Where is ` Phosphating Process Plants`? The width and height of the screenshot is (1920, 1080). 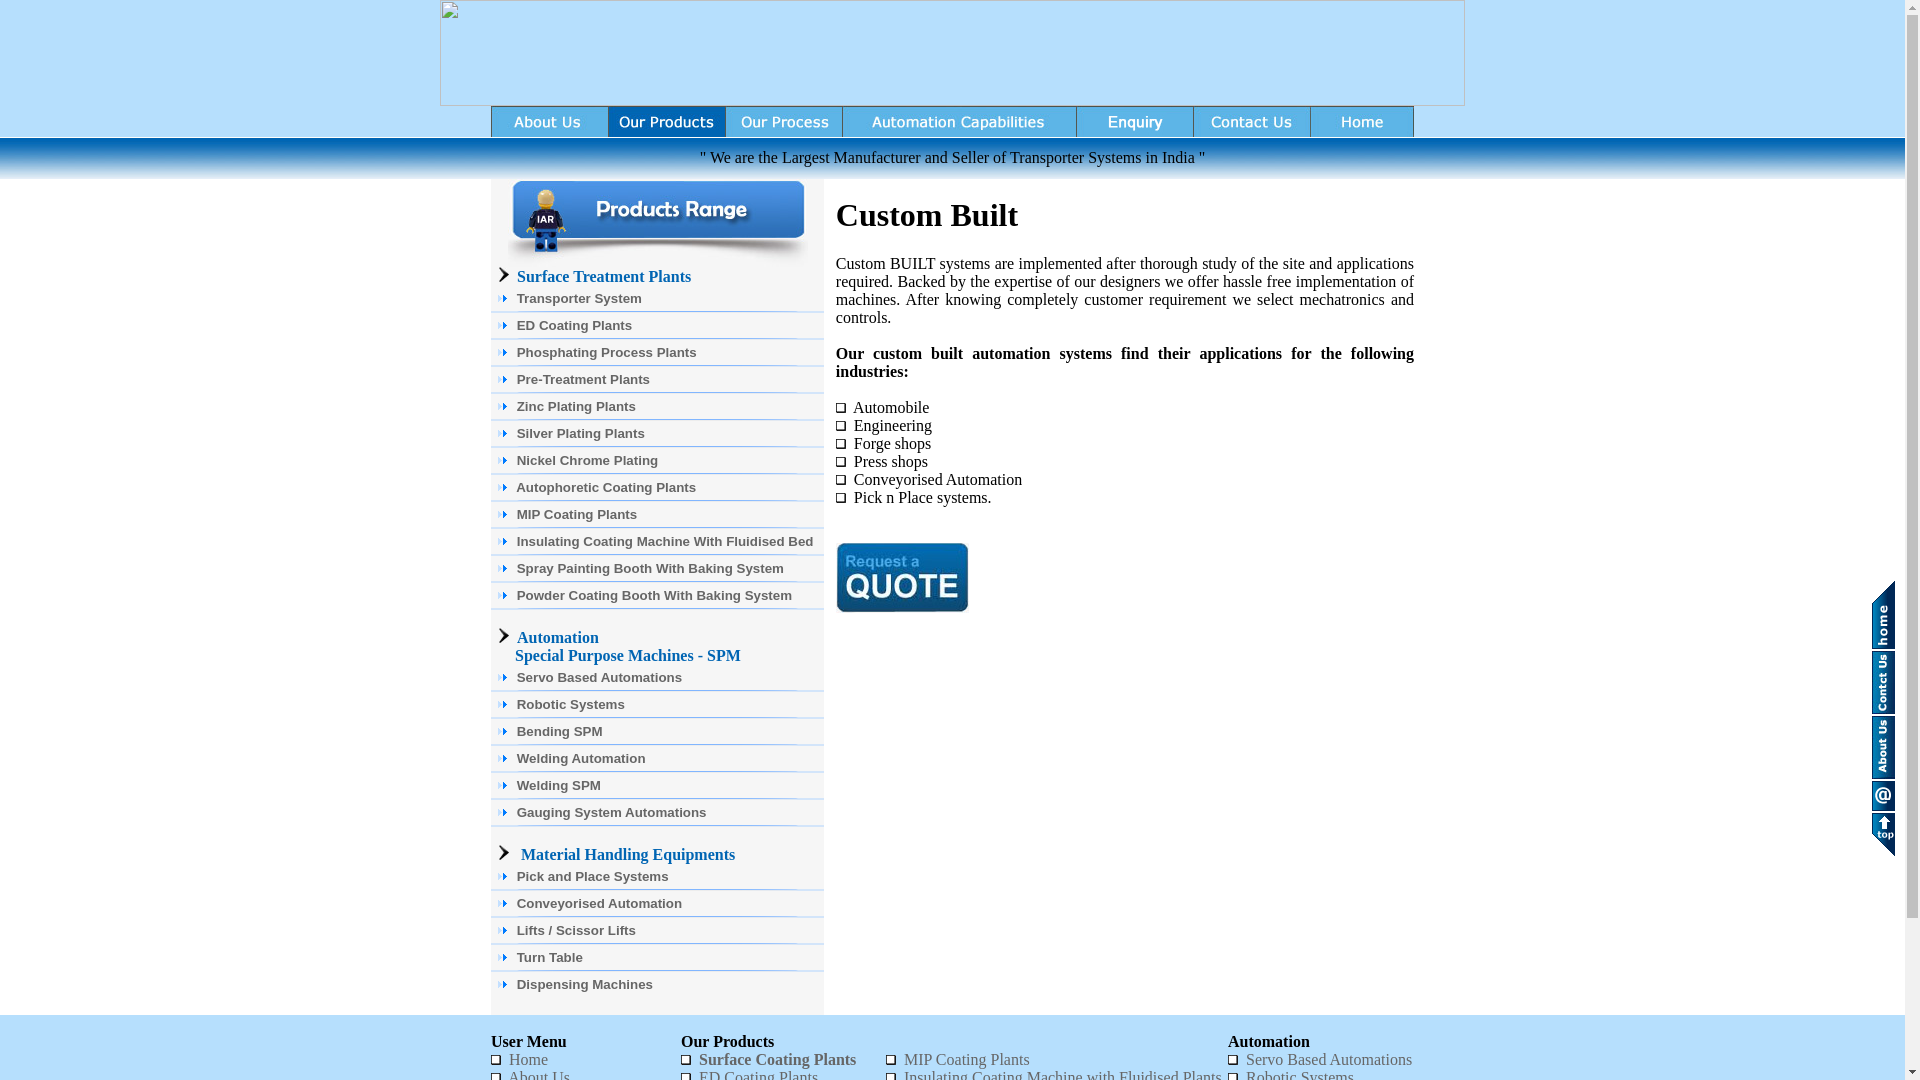  Phosphating Process Plants is located at coordinates (657, 352).